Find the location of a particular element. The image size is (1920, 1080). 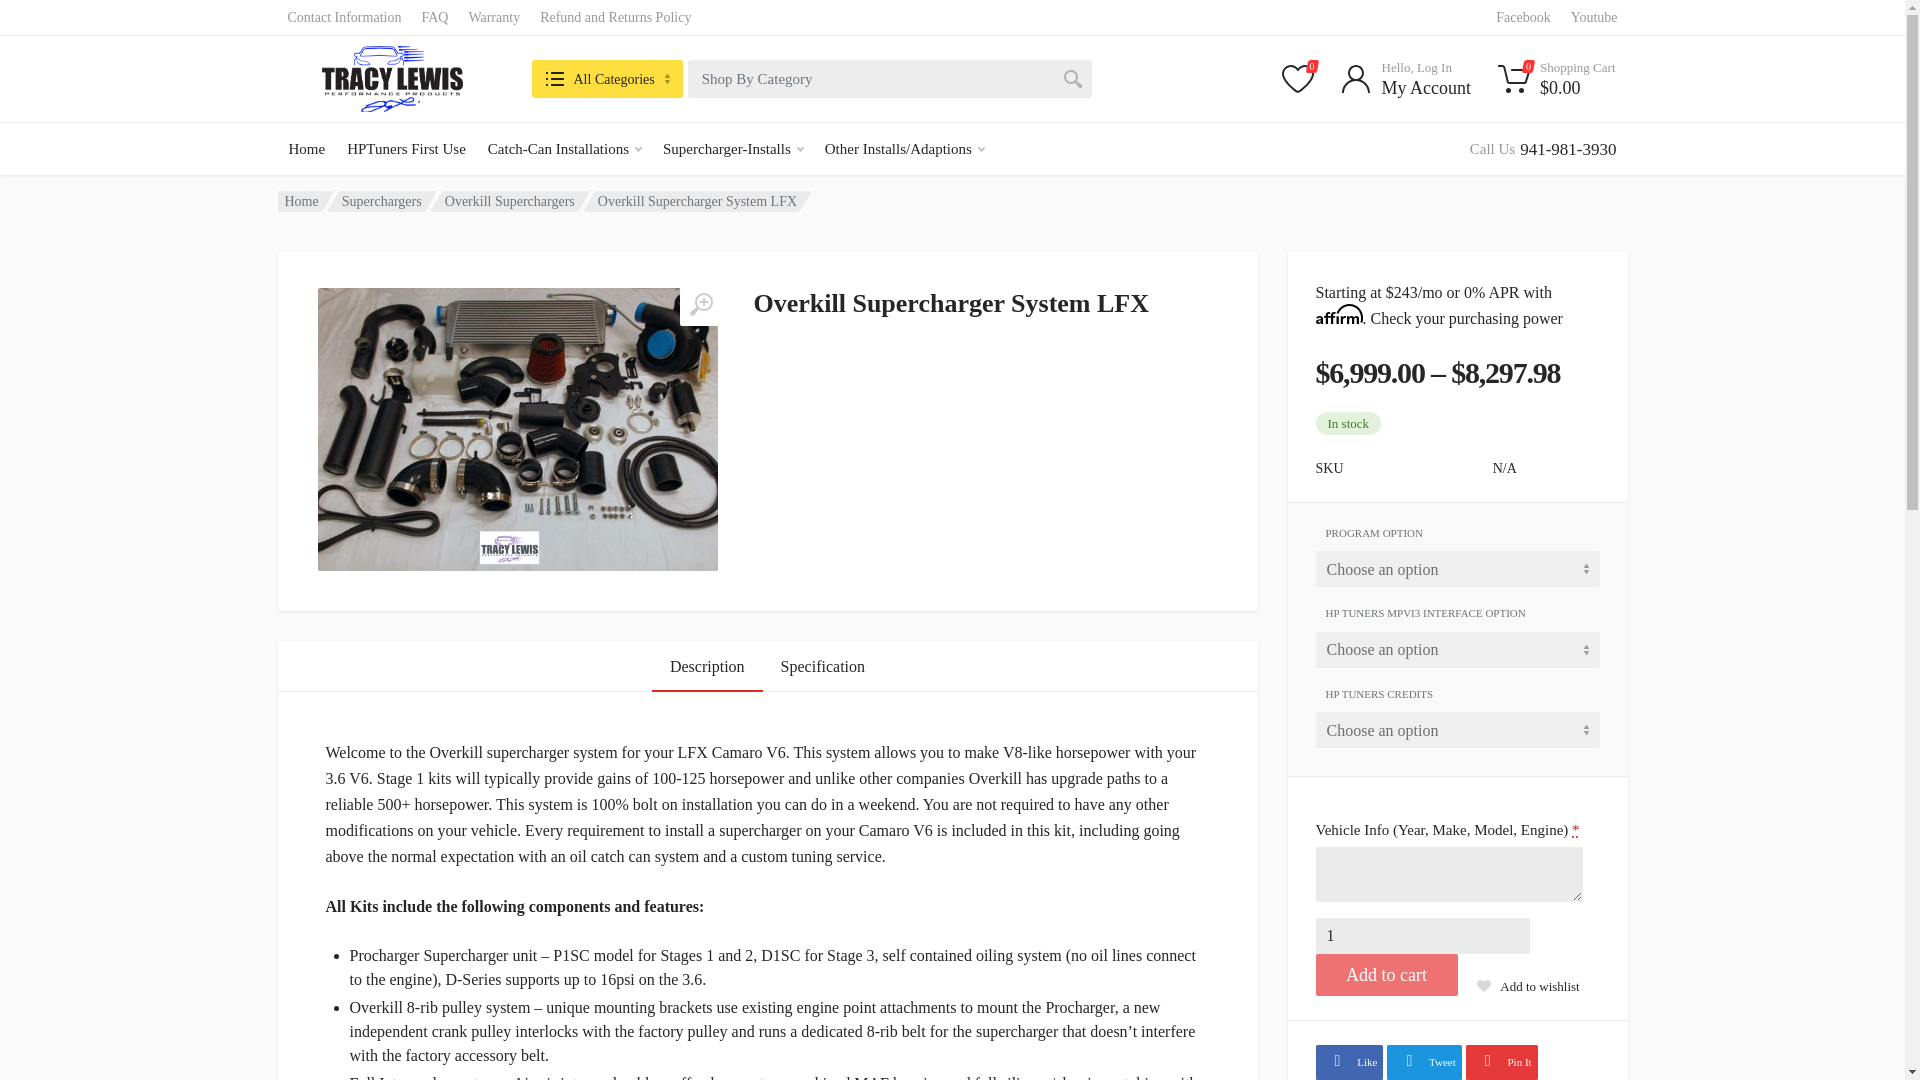

All Categories is located at coordinates (1422, 936).